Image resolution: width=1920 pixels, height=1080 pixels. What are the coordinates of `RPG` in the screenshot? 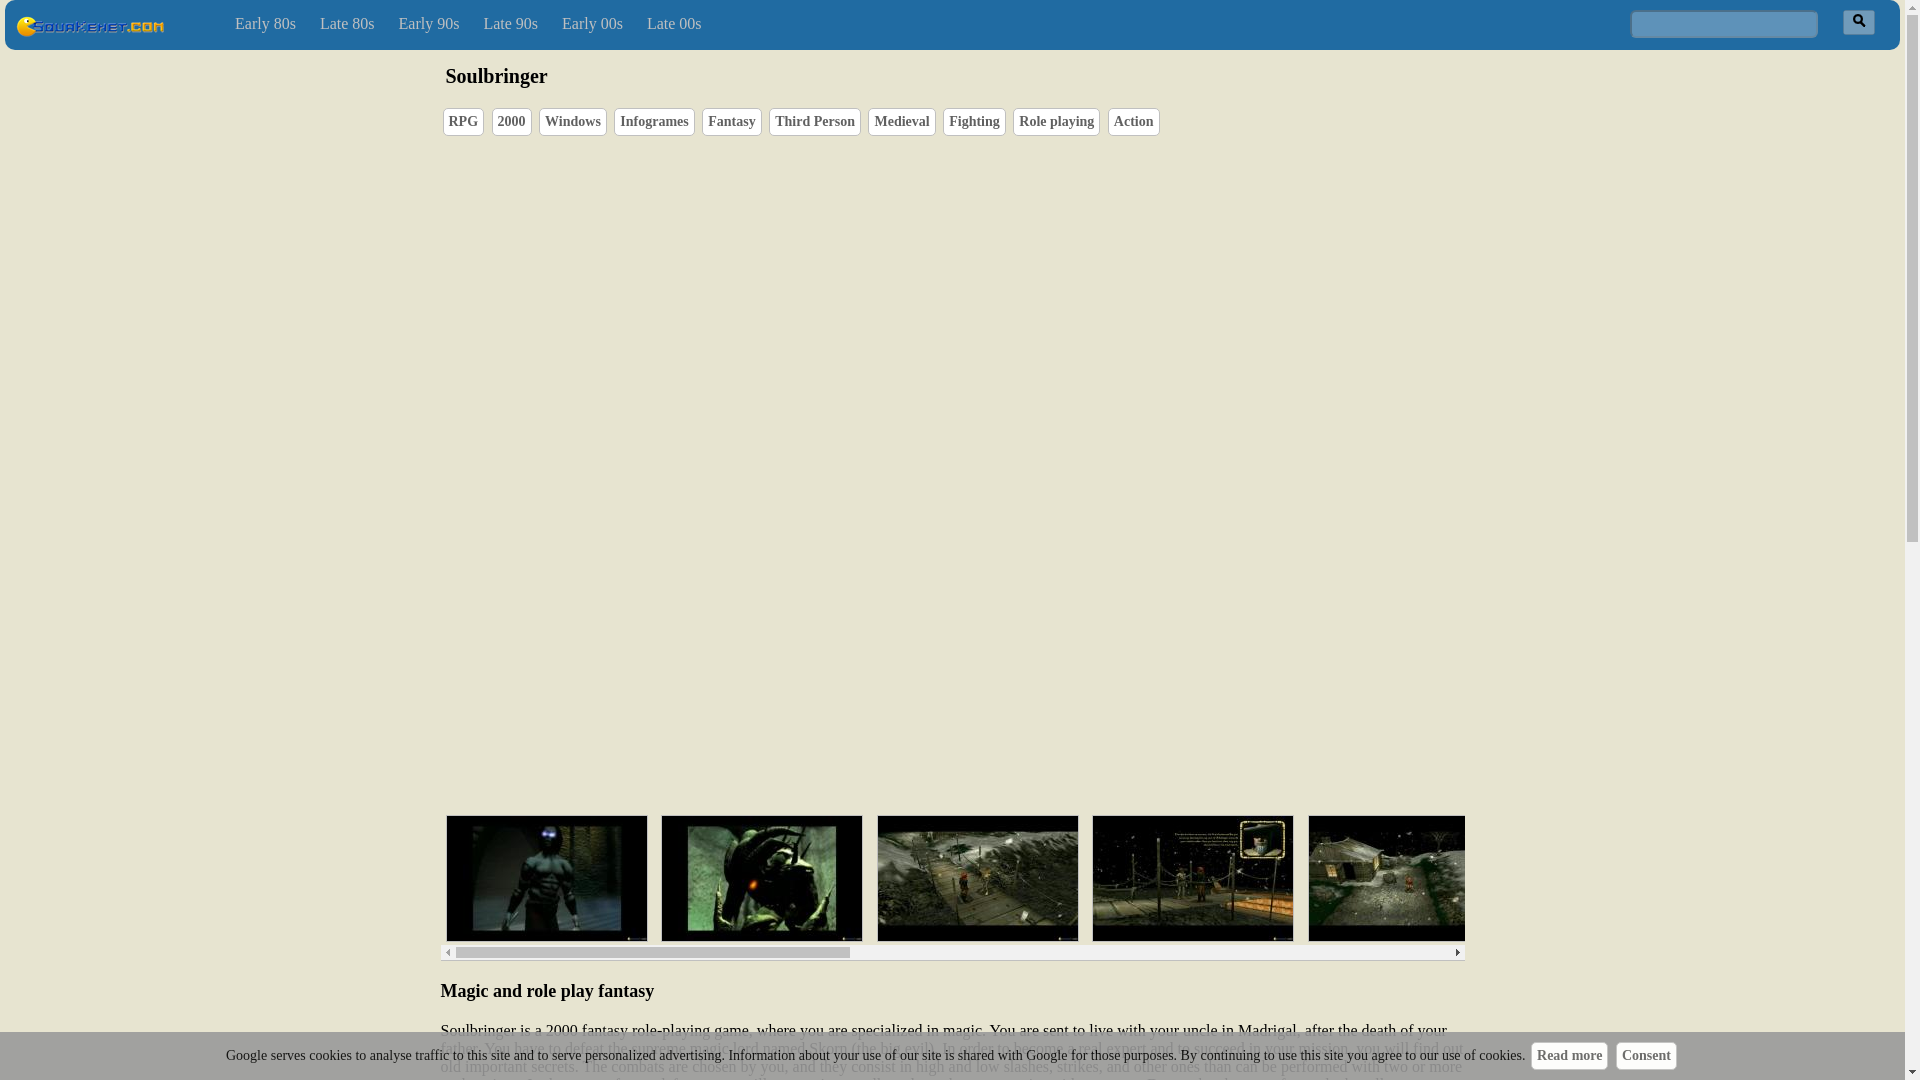 It's located at (462, 121).